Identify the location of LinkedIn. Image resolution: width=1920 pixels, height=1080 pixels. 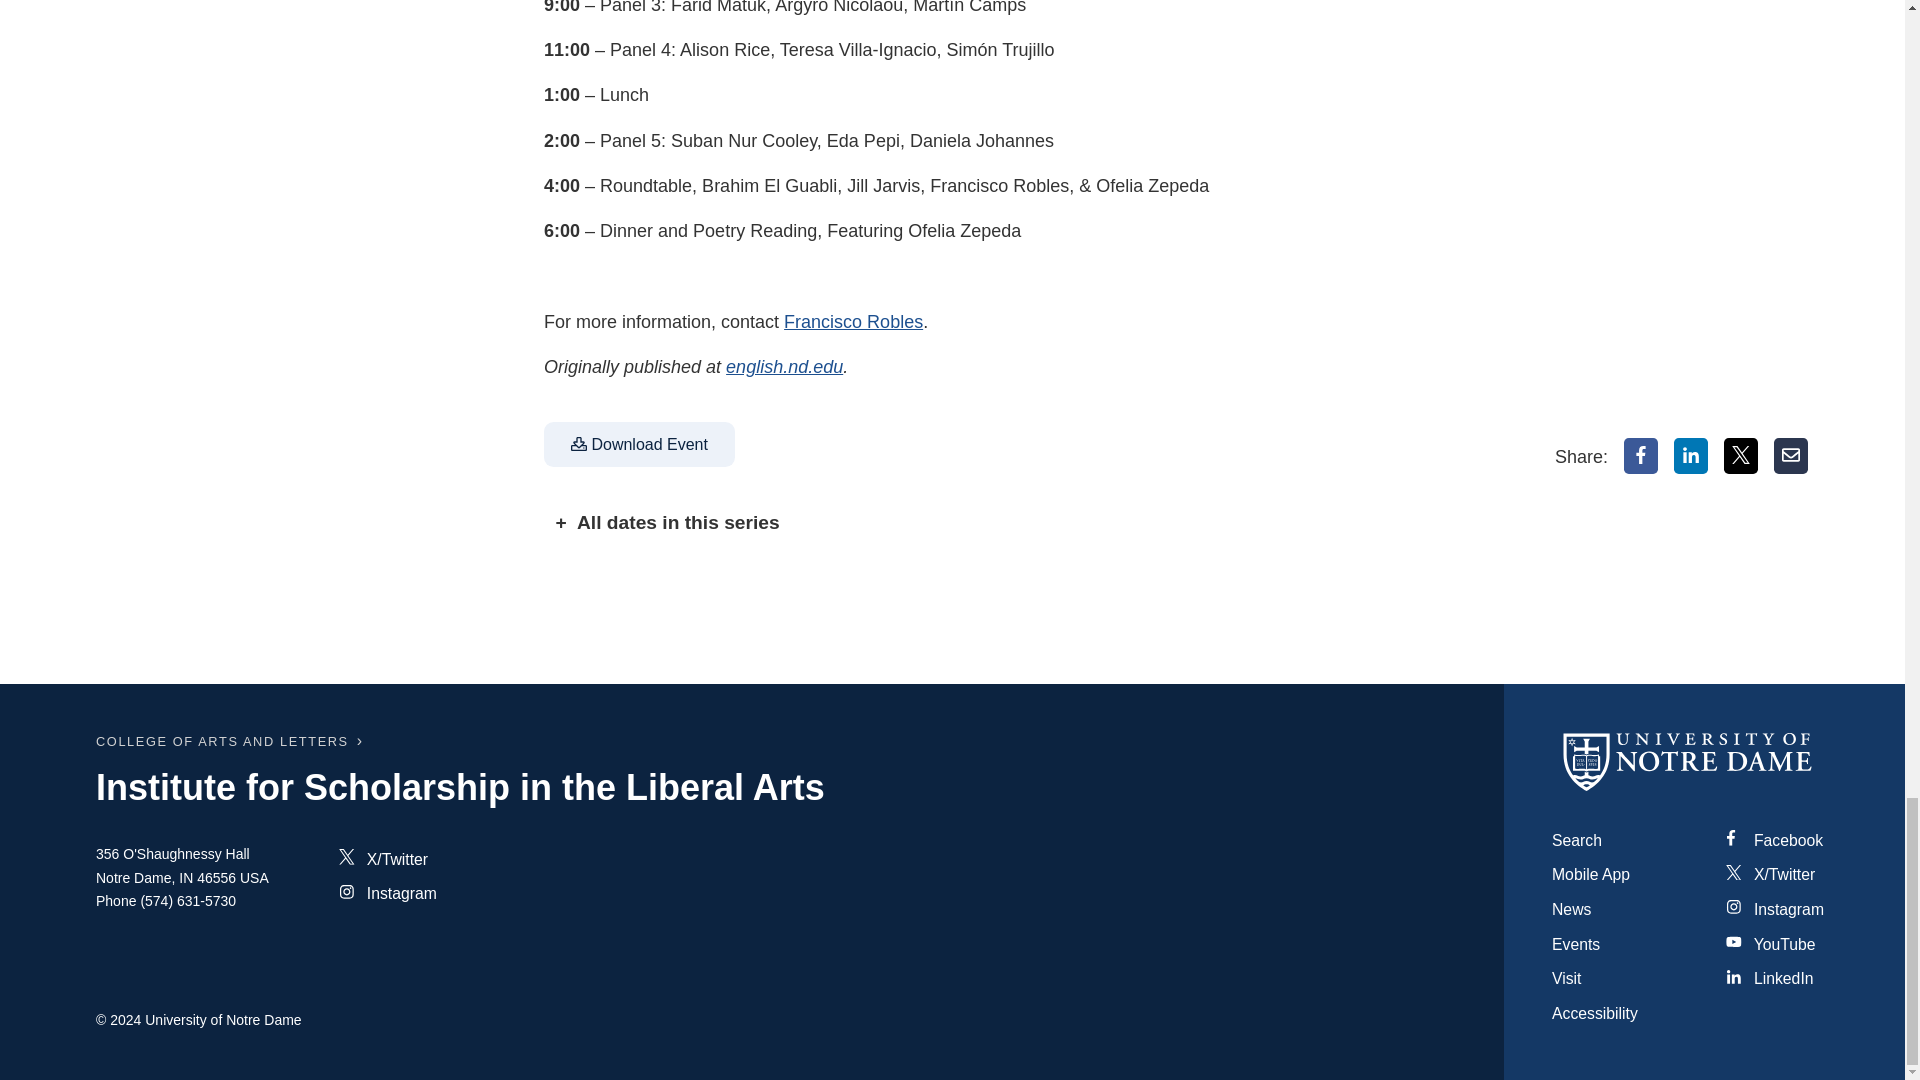
(1691, 456).